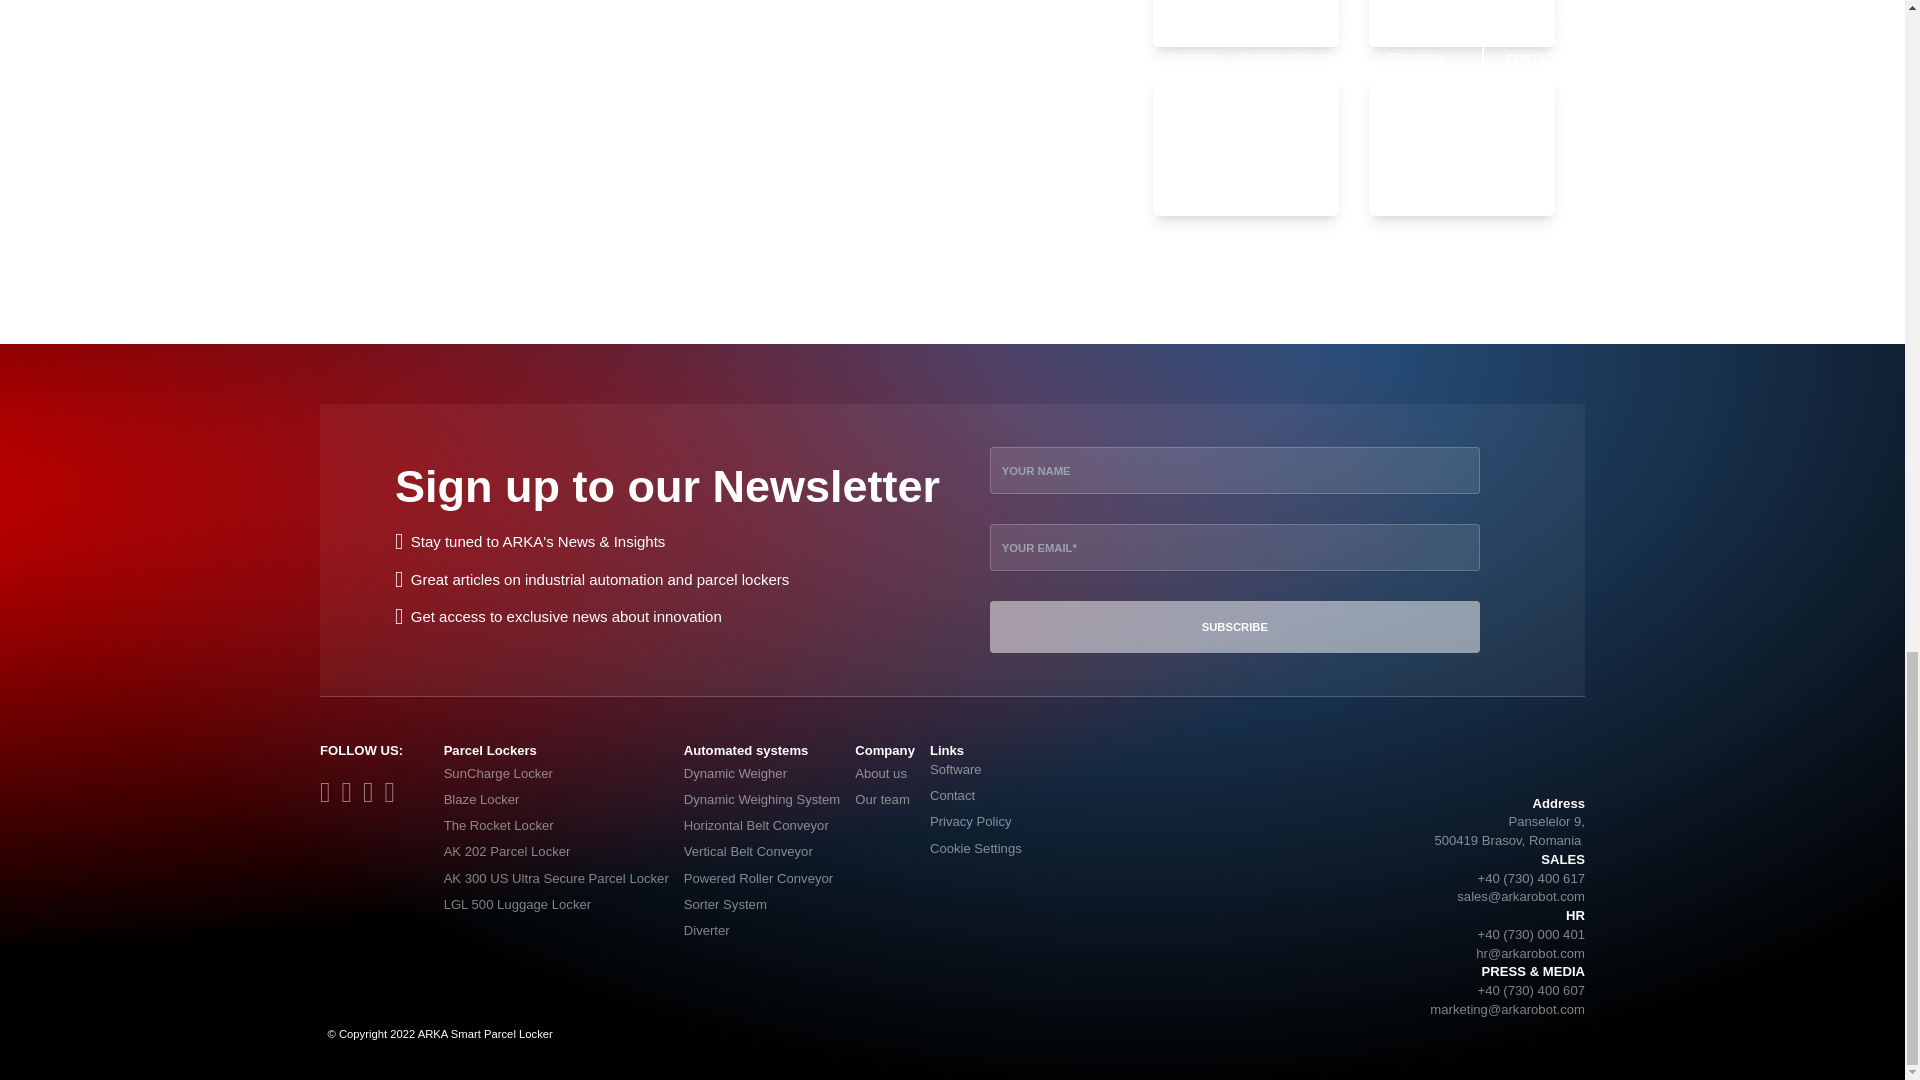  What do you see at coordinates (762, 905) in the screenshot?
I see `Sorter System` at bounding box center [762, 905].